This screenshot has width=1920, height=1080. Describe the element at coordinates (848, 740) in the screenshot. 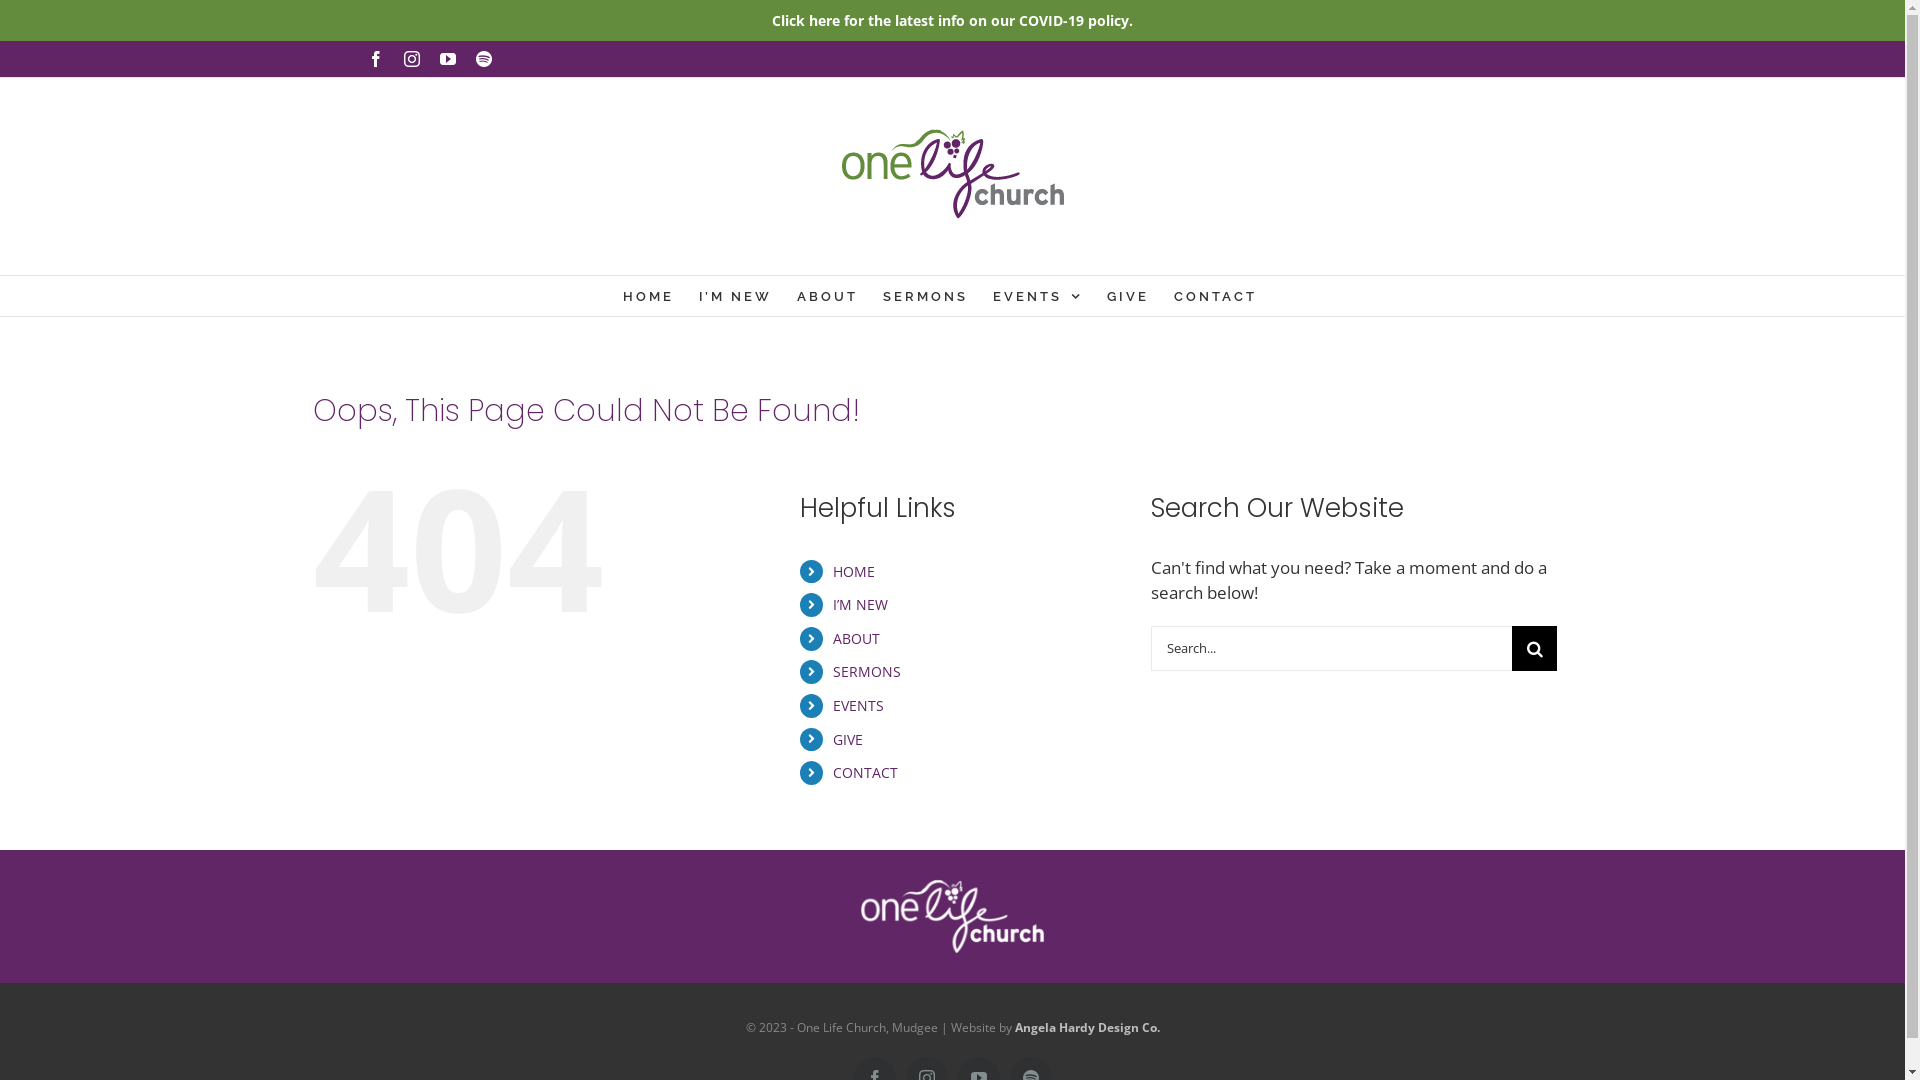

I see `GIVE` at that location.